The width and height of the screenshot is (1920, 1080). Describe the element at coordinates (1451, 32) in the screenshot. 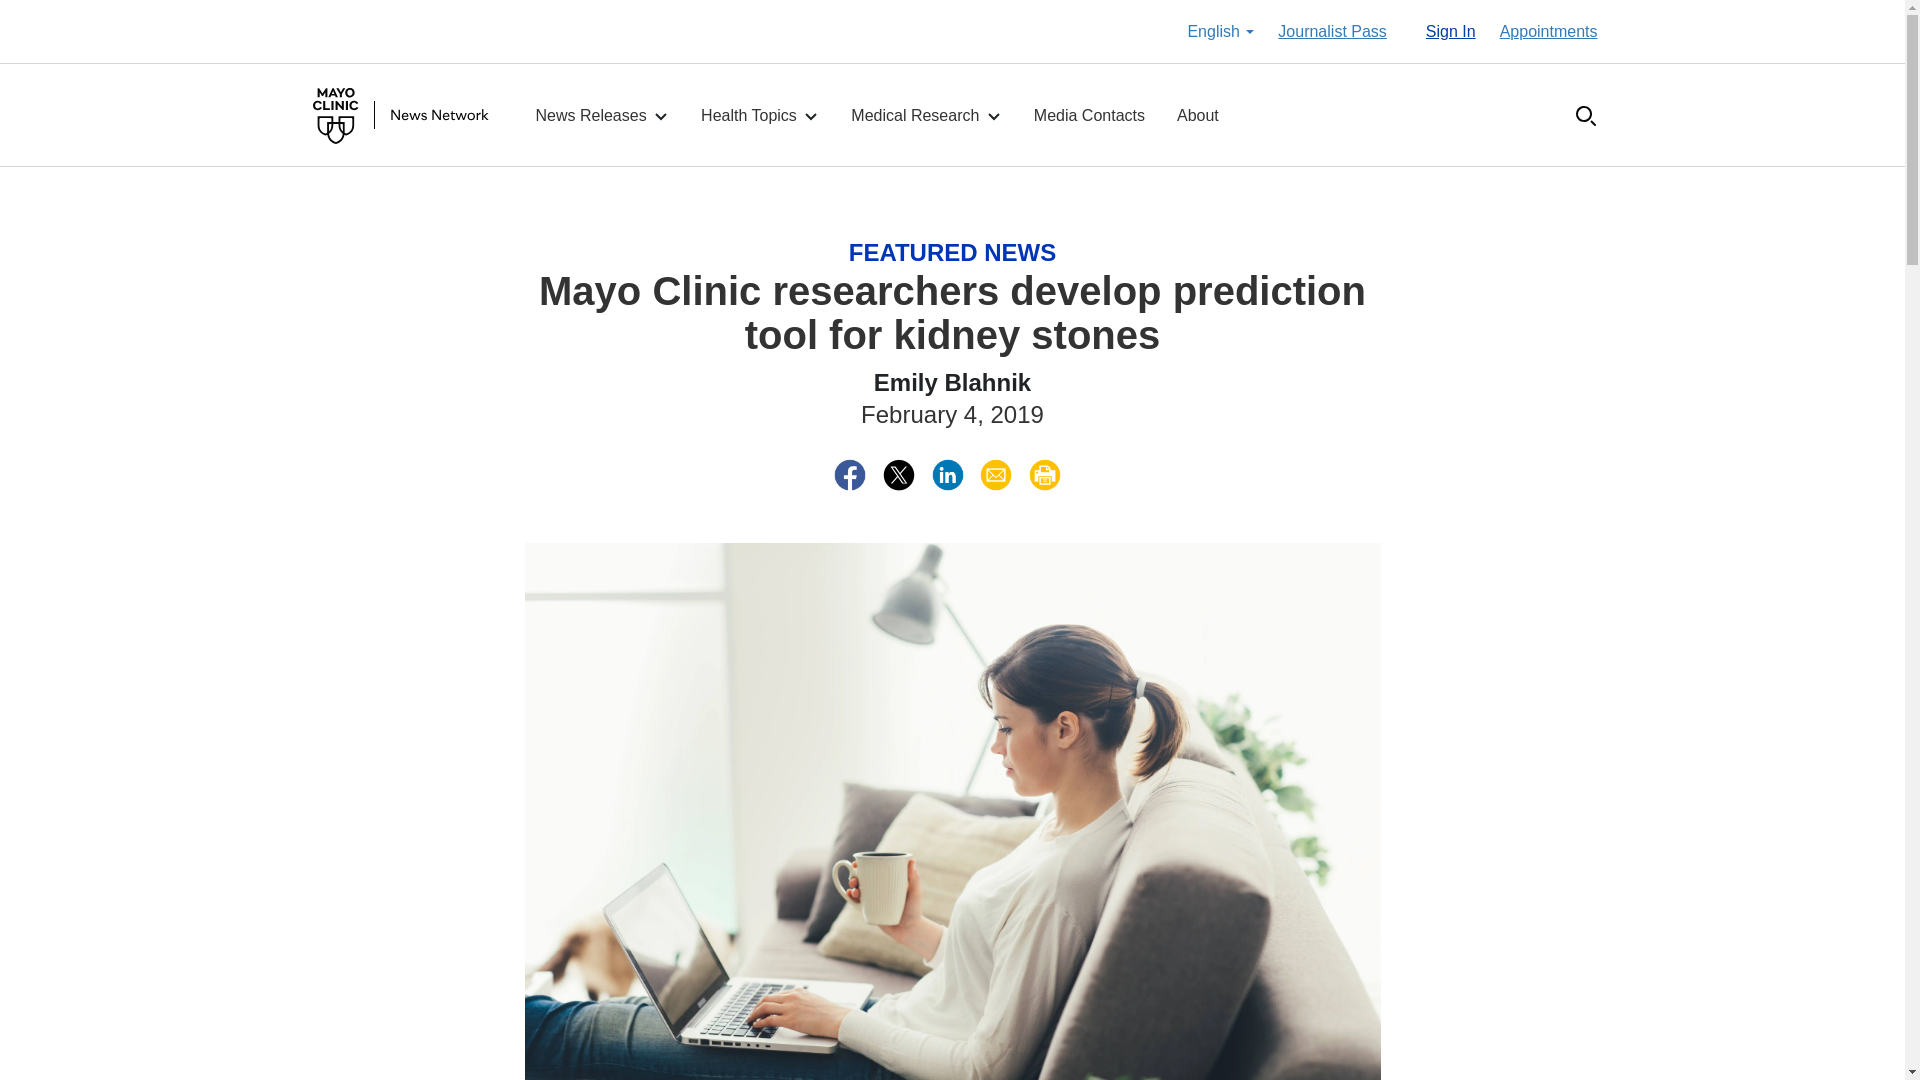

I see `Sign In` at that location.